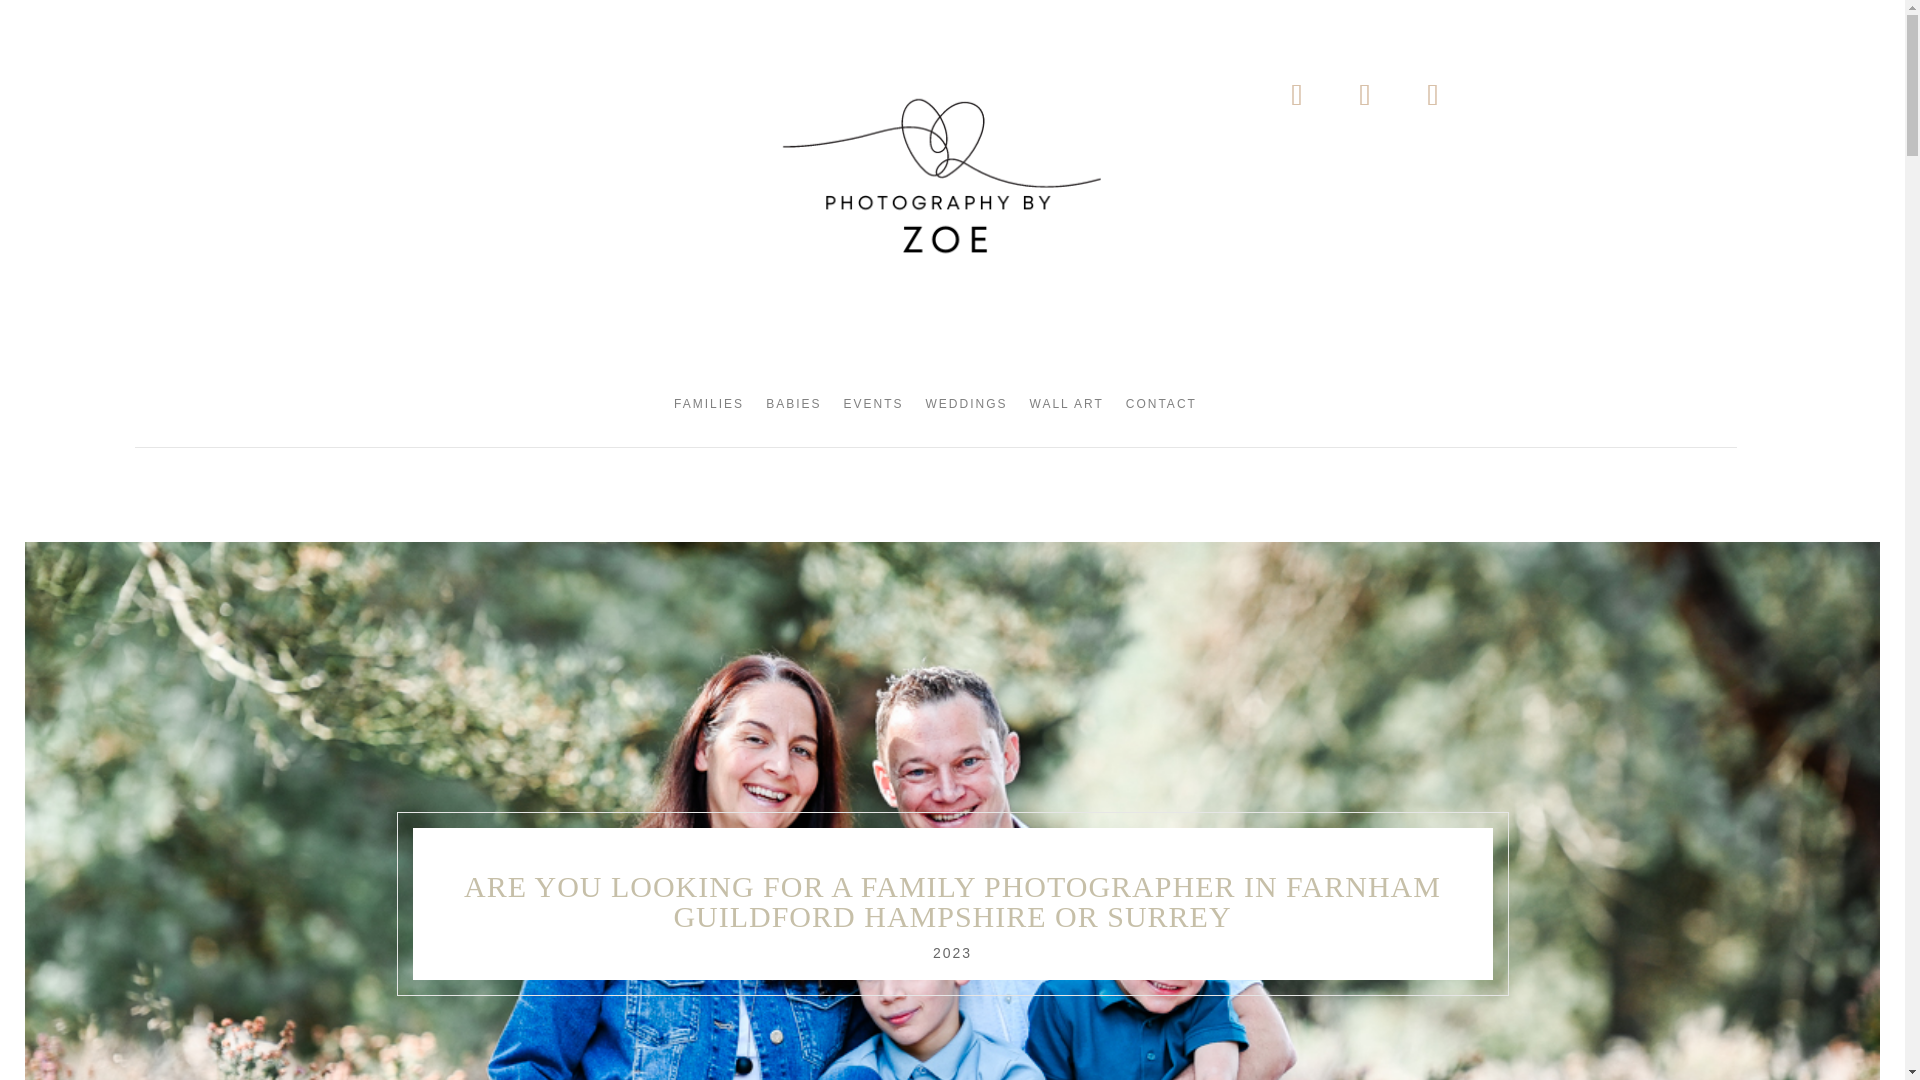  Describe the element at coordinates (1066, 408) in the screenshot. I see `WALL ART` at that location.